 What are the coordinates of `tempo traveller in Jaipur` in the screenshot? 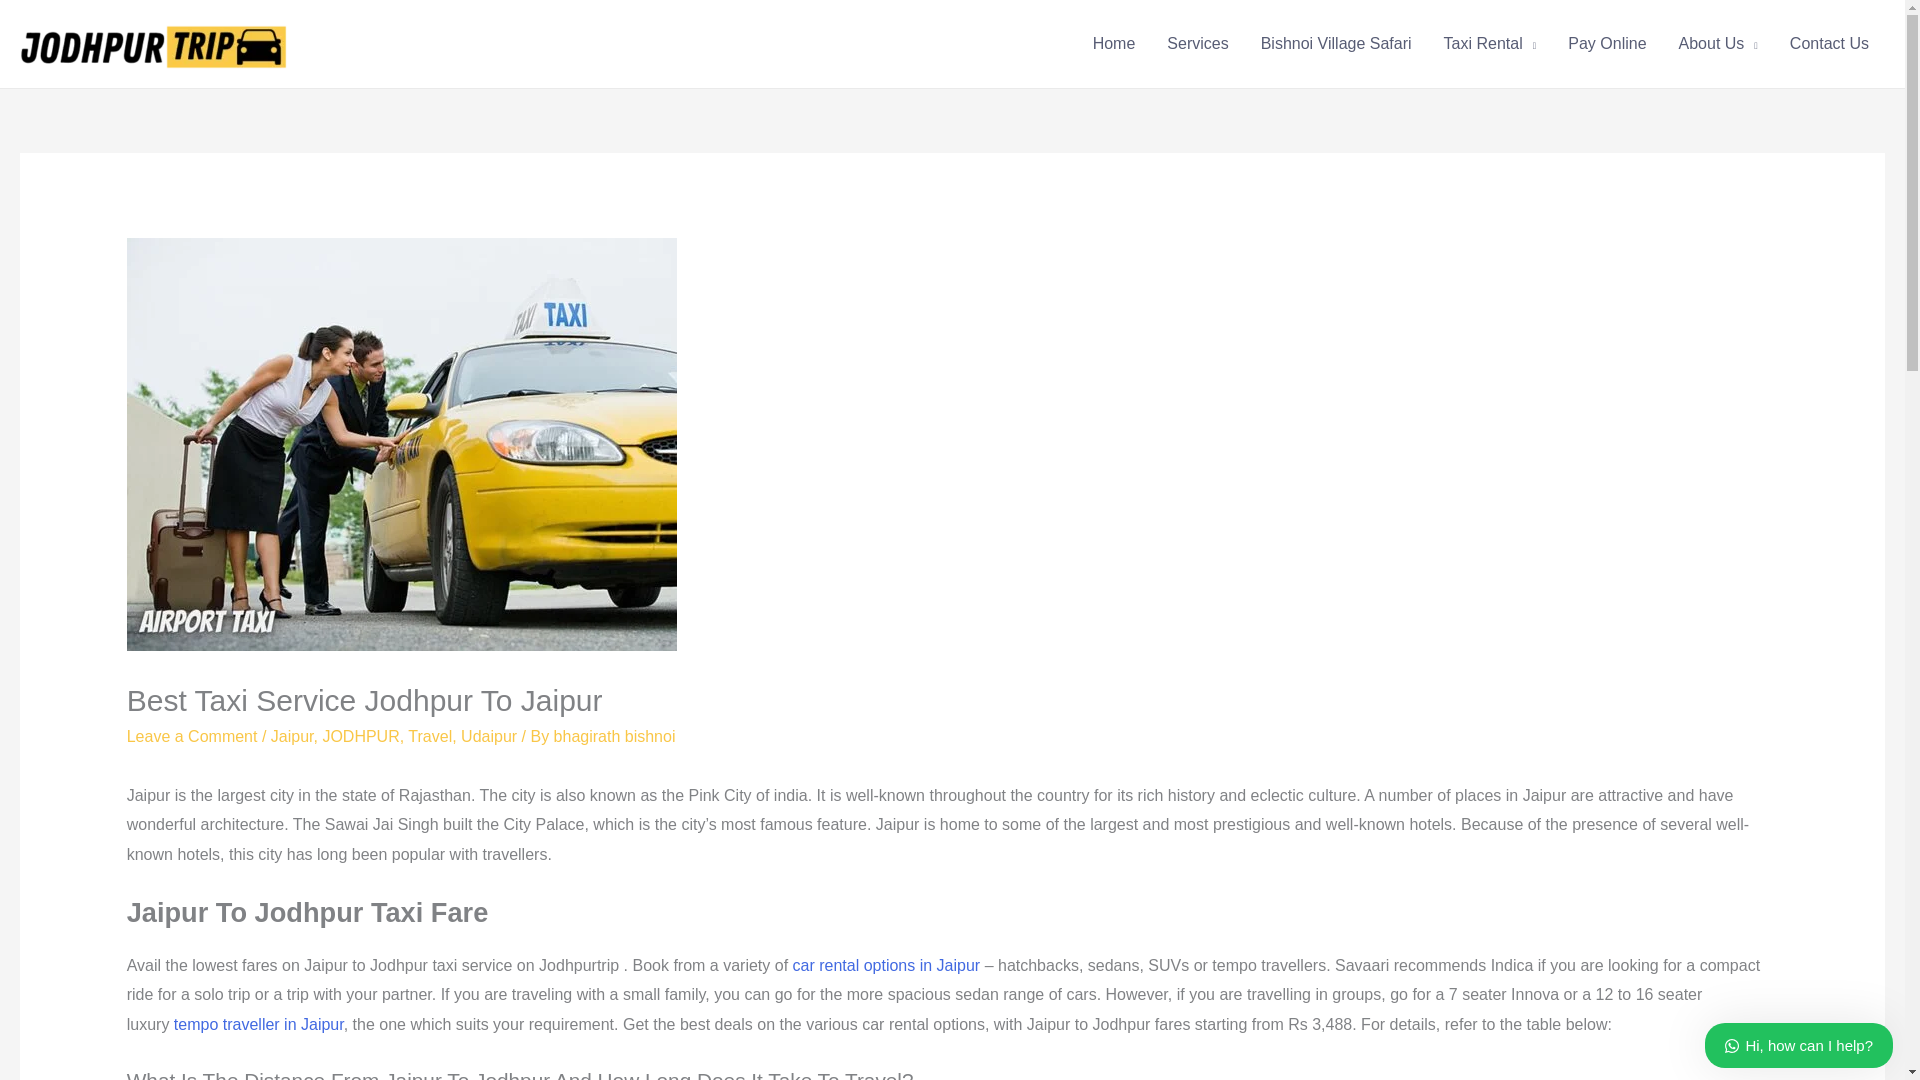 It's located at (258, 1024).